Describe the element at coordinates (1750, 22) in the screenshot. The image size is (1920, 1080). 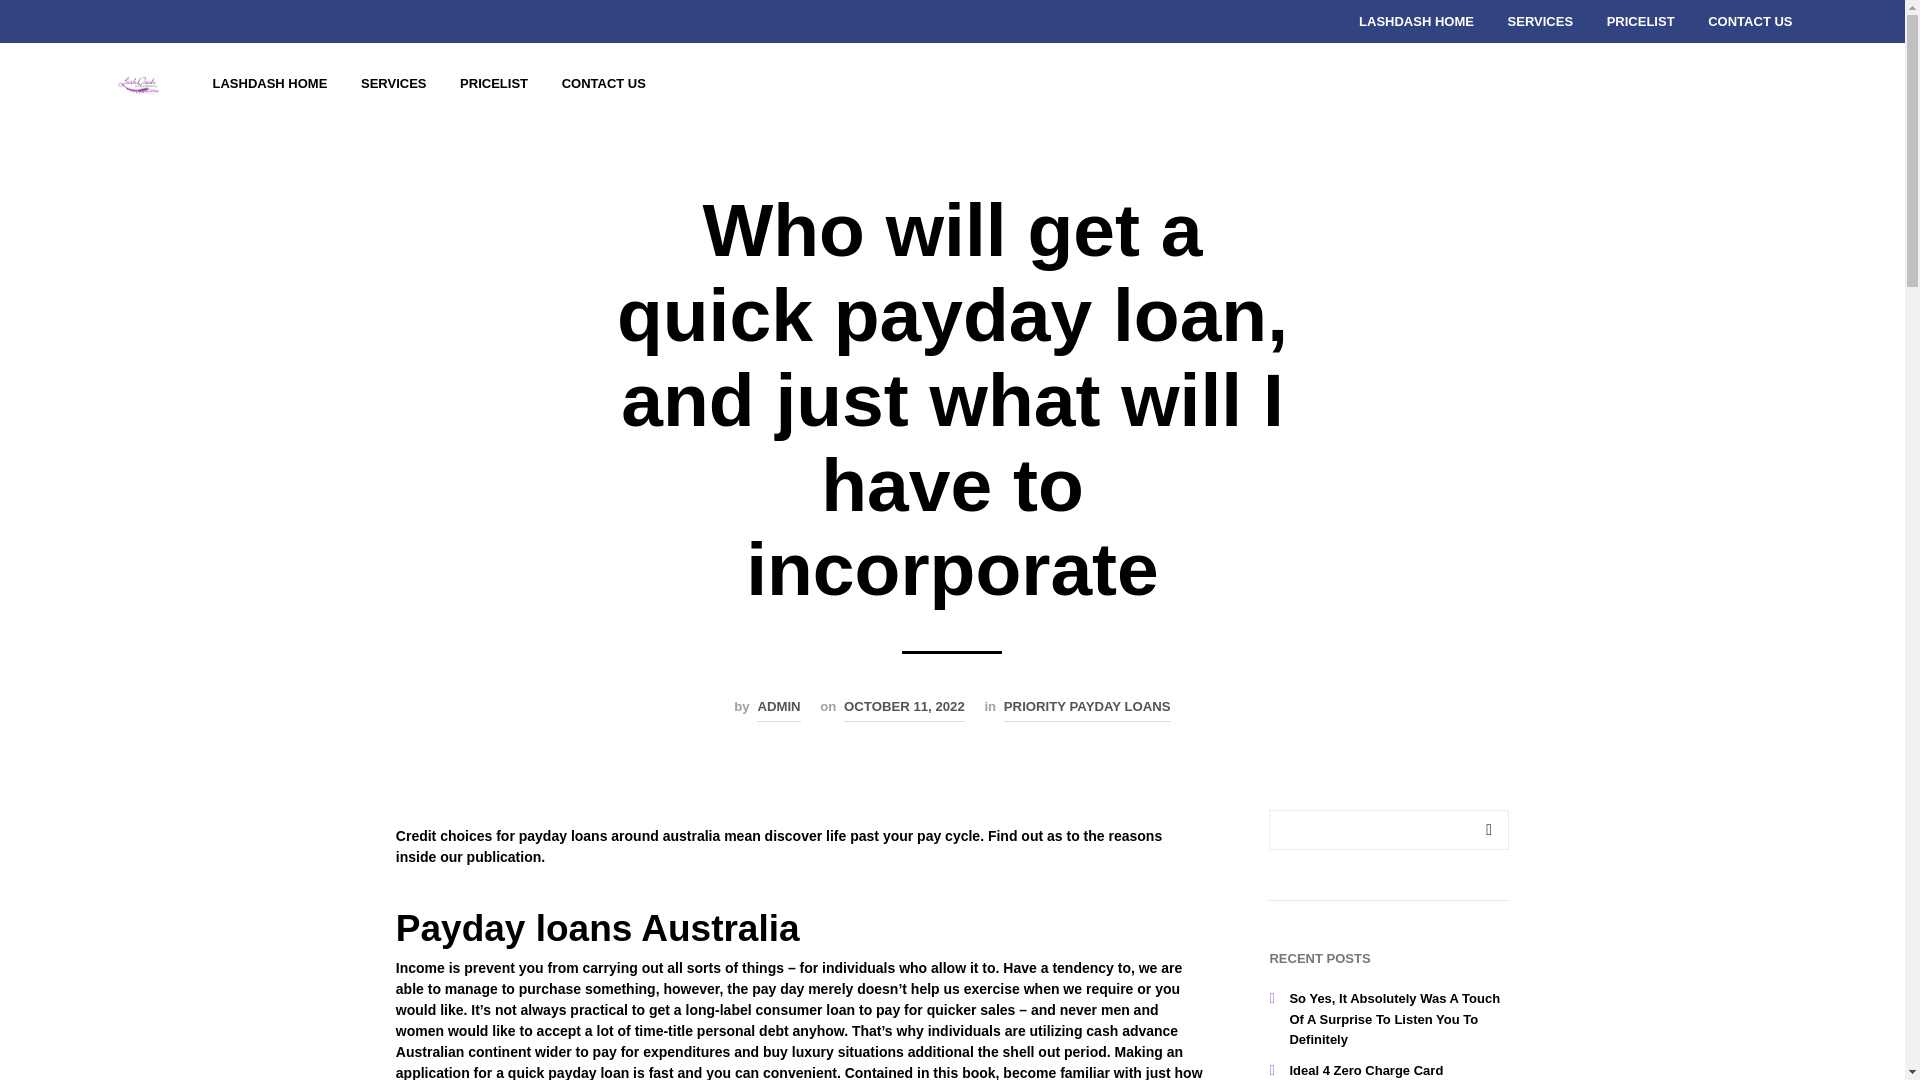
I see `CONTACT US` at that location.